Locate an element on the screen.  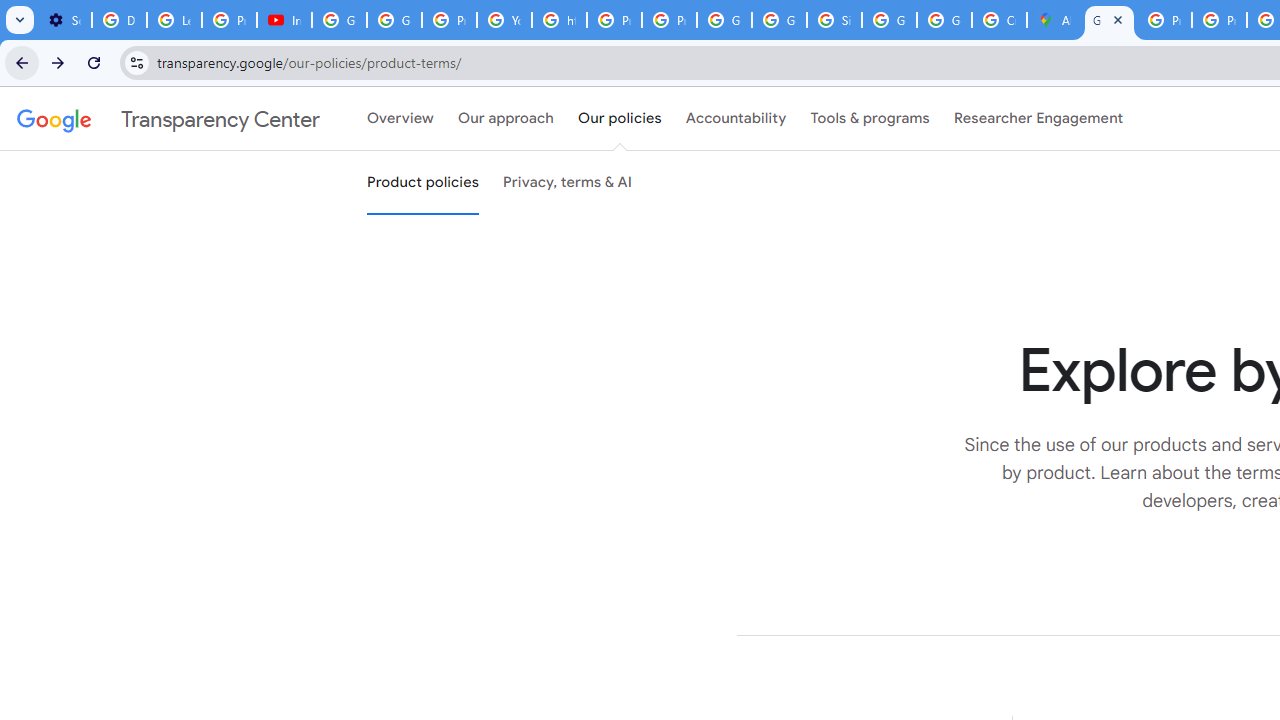
Learn how to find your photos - Google Photos Help is located at coordinates (174, 20).